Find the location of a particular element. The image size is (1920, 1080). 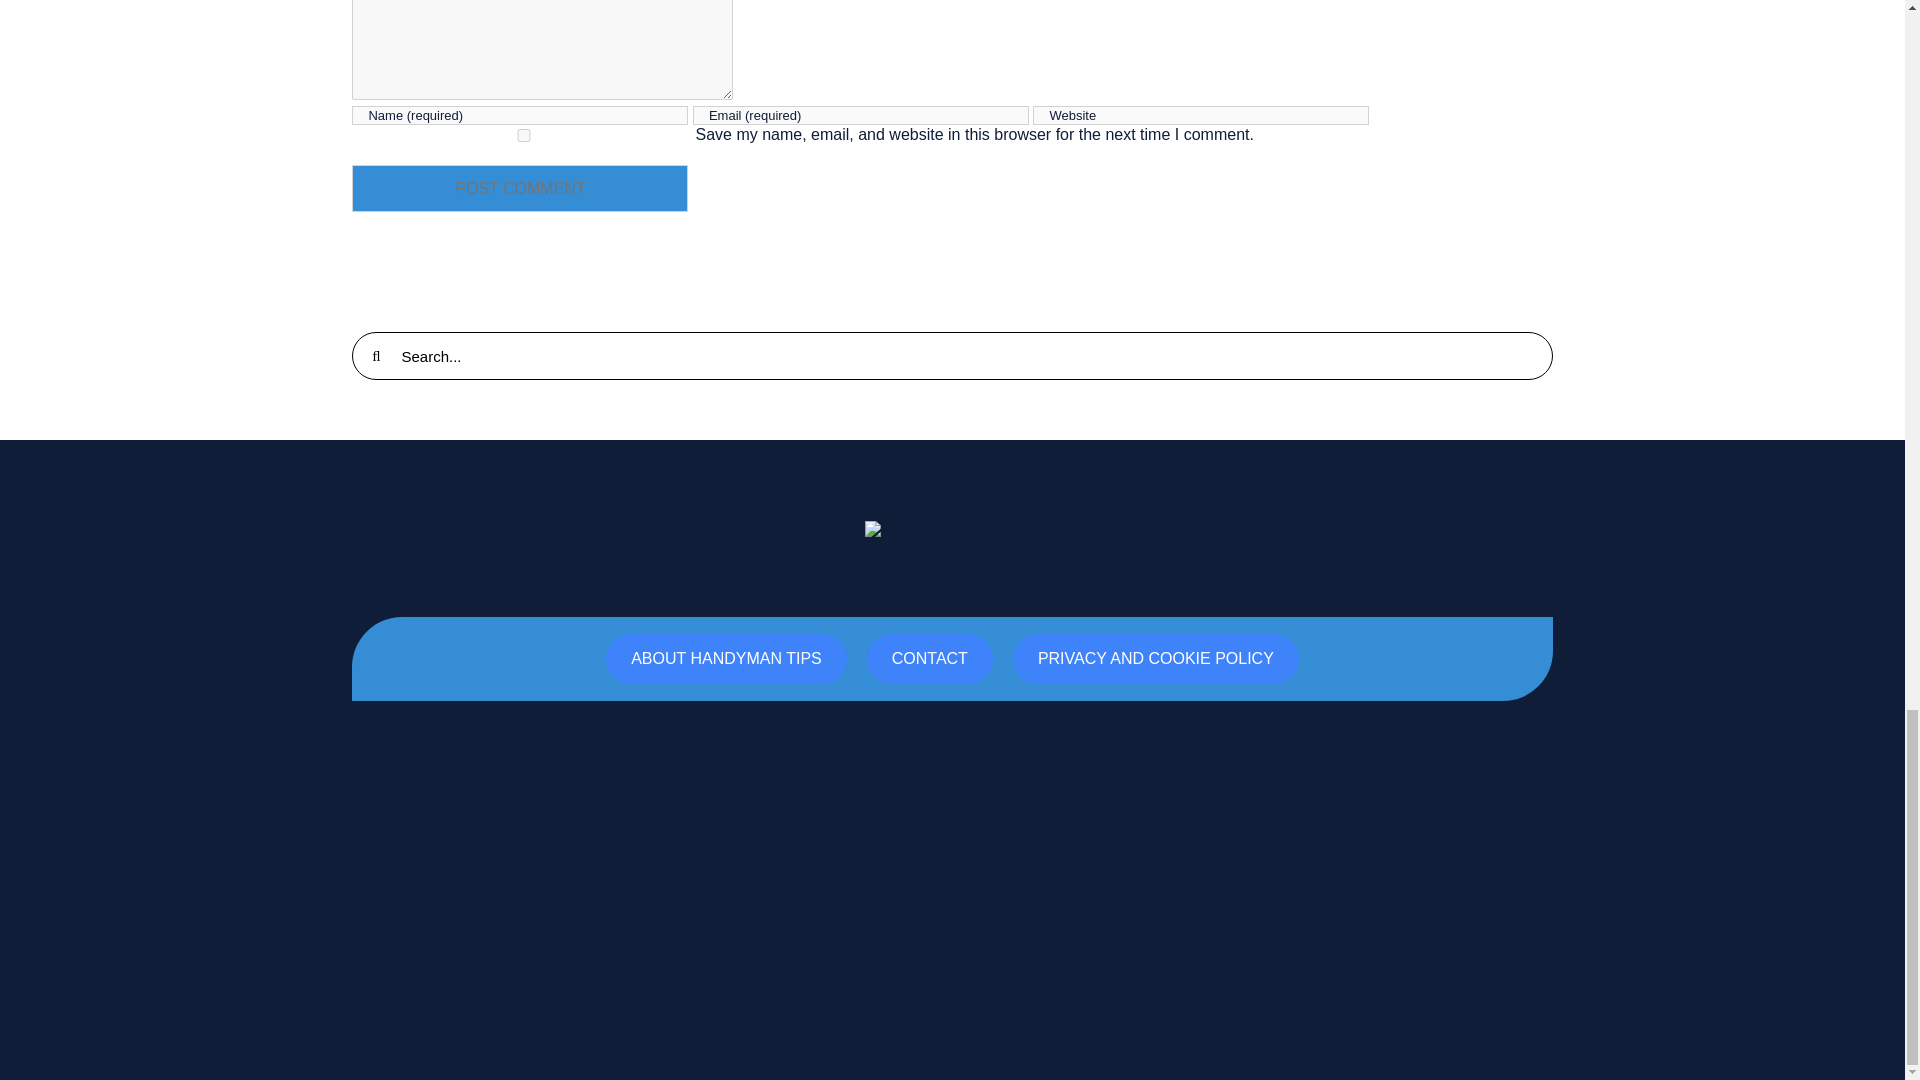

CONTACT is located at coordinates (930, 658).